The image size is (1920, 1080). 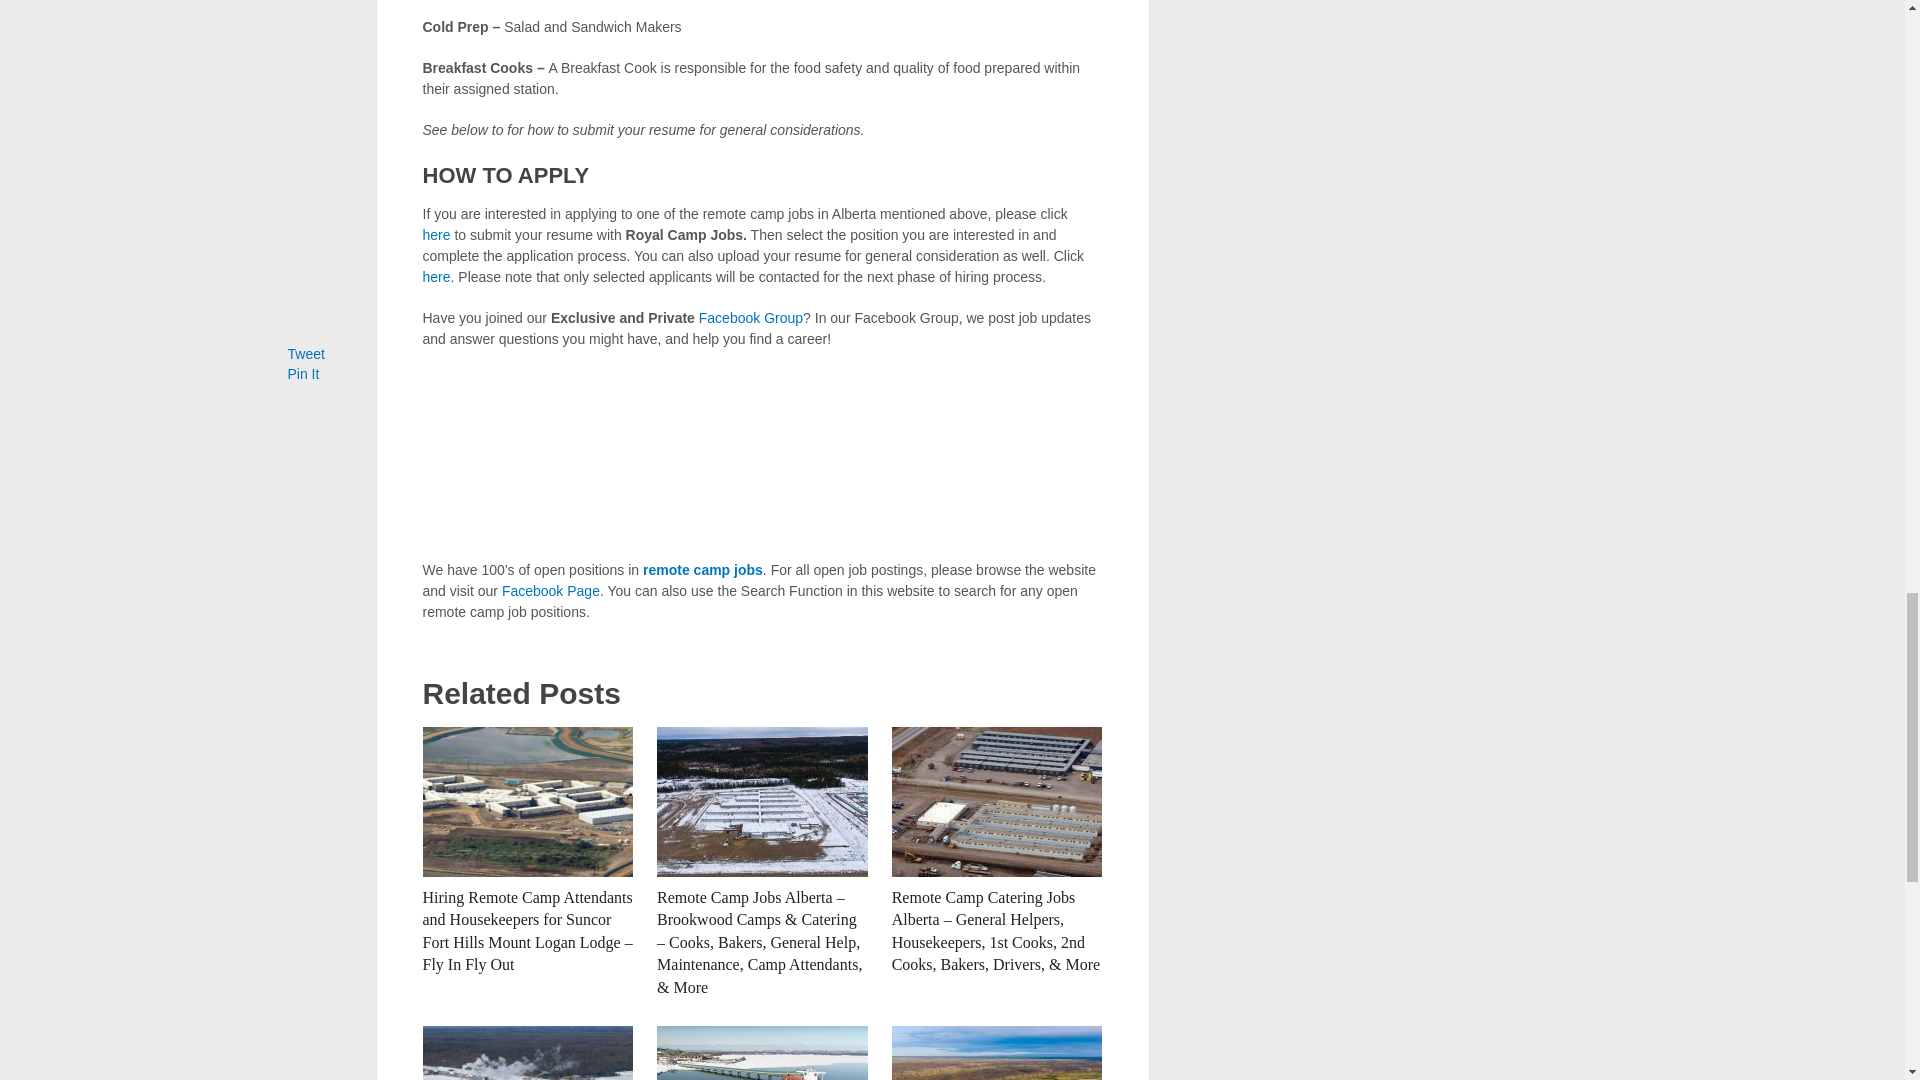 What do you see at coordinates (702, 569) in the screenshot?
I see `remote camp jobs` at bounding box center [702, 569].